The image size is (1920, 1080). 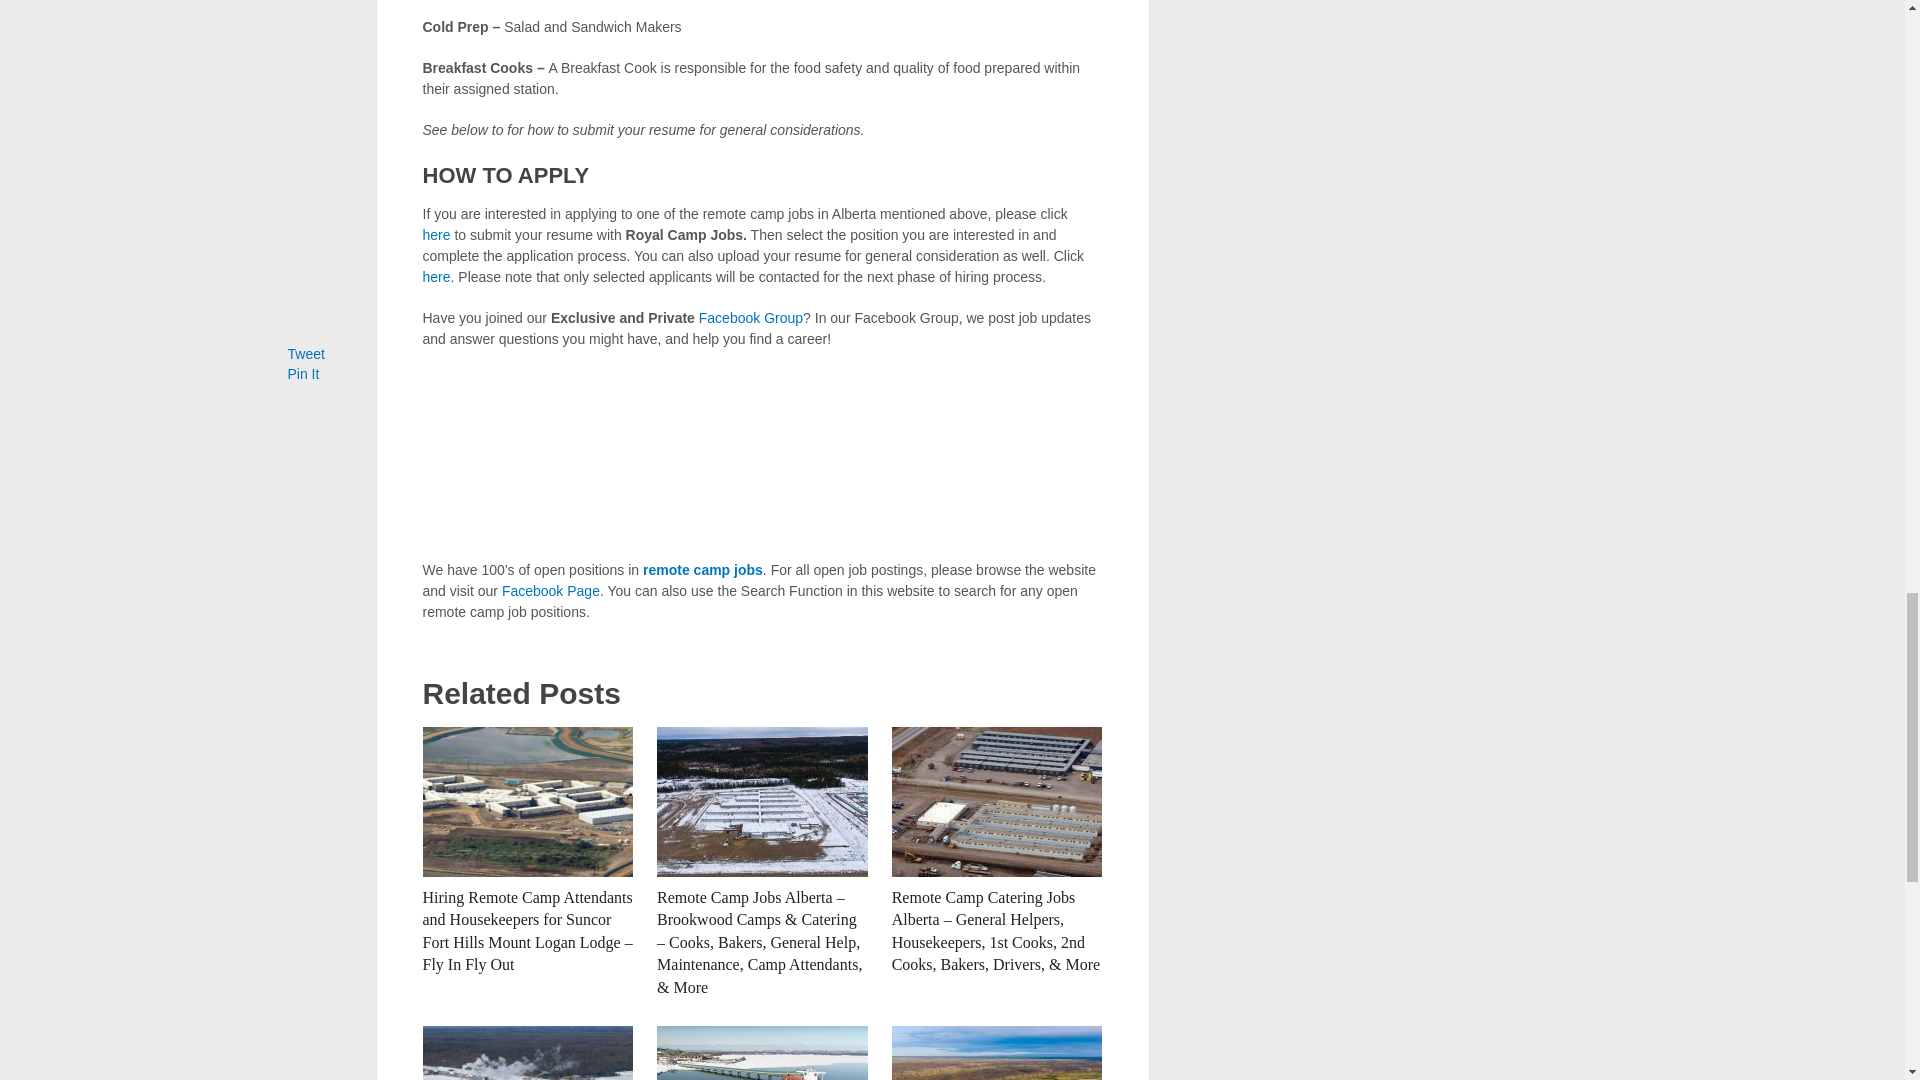 What do you see at coordinates (702, 569) in the screenshot?
I see `remote camp jobs` at bounding box center [702, 569].